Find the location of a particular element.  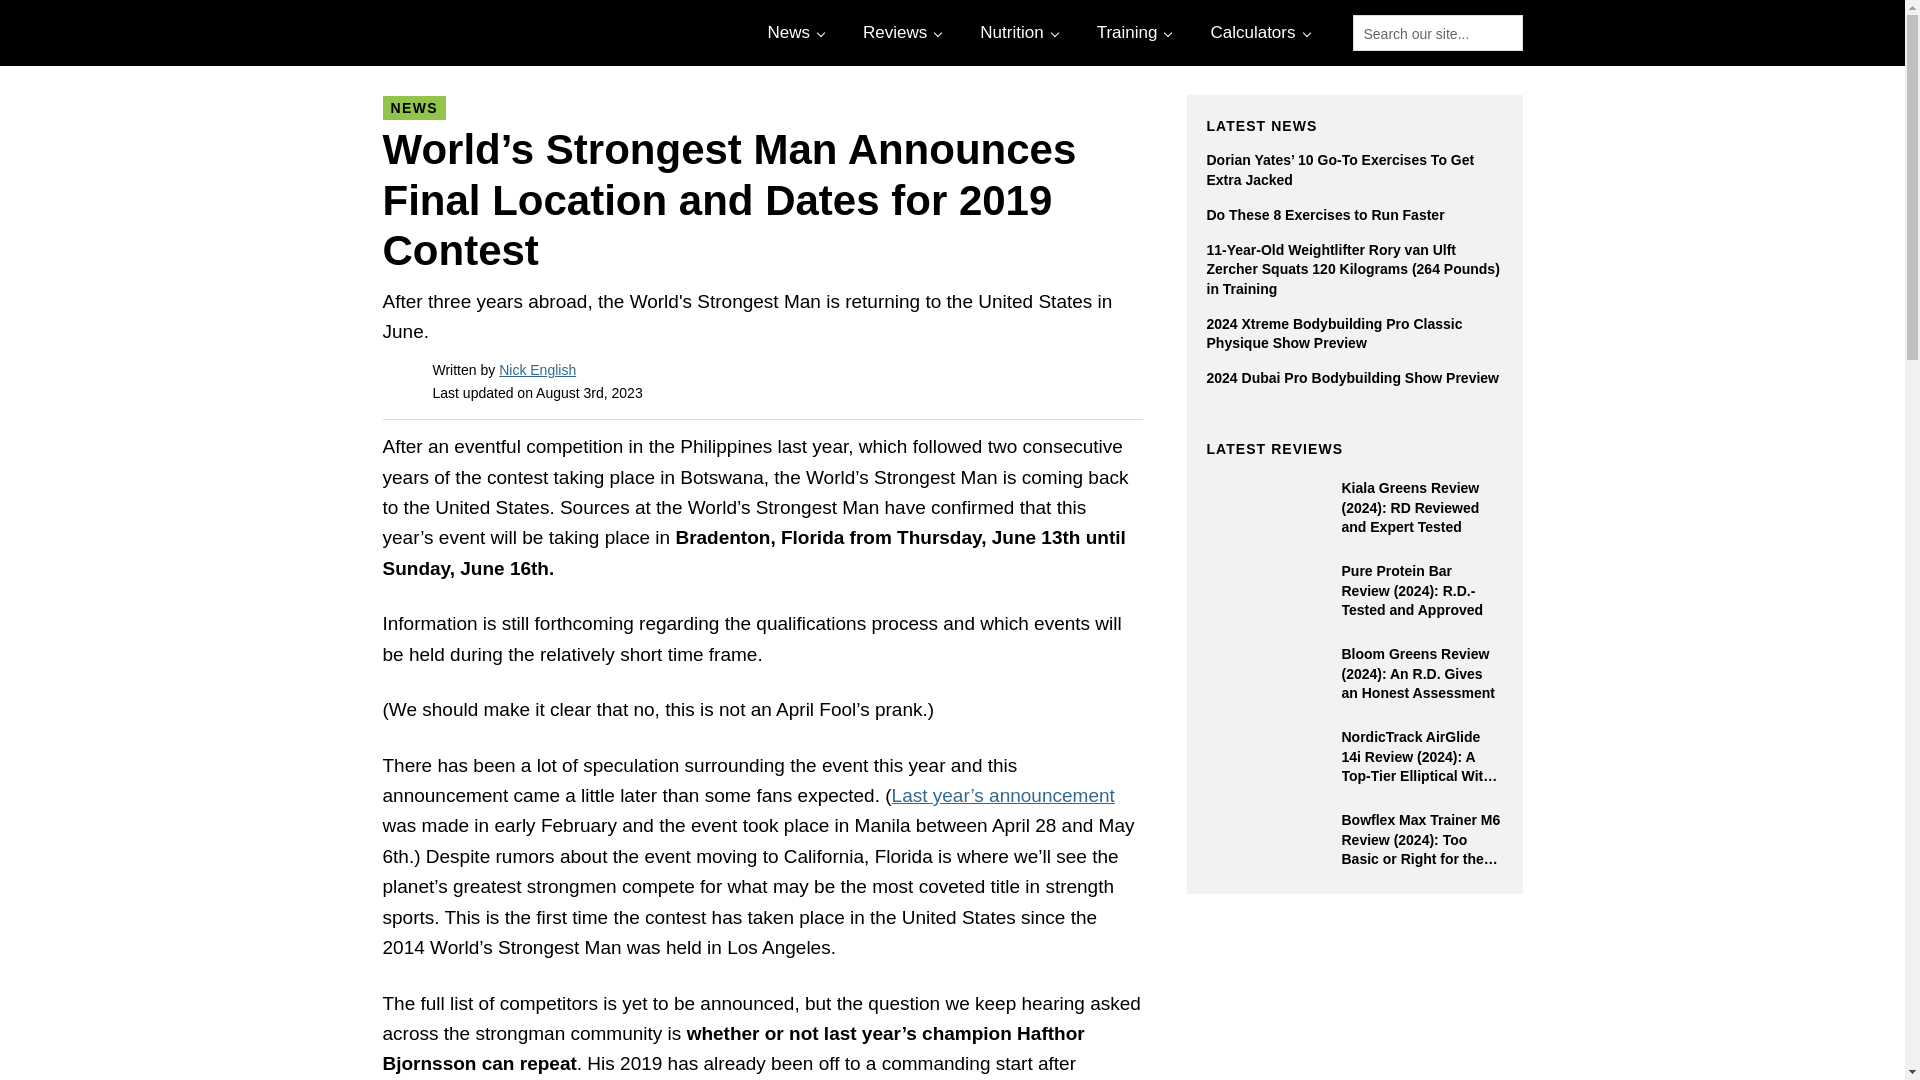

Reviews is located at coordinates (900, 32).